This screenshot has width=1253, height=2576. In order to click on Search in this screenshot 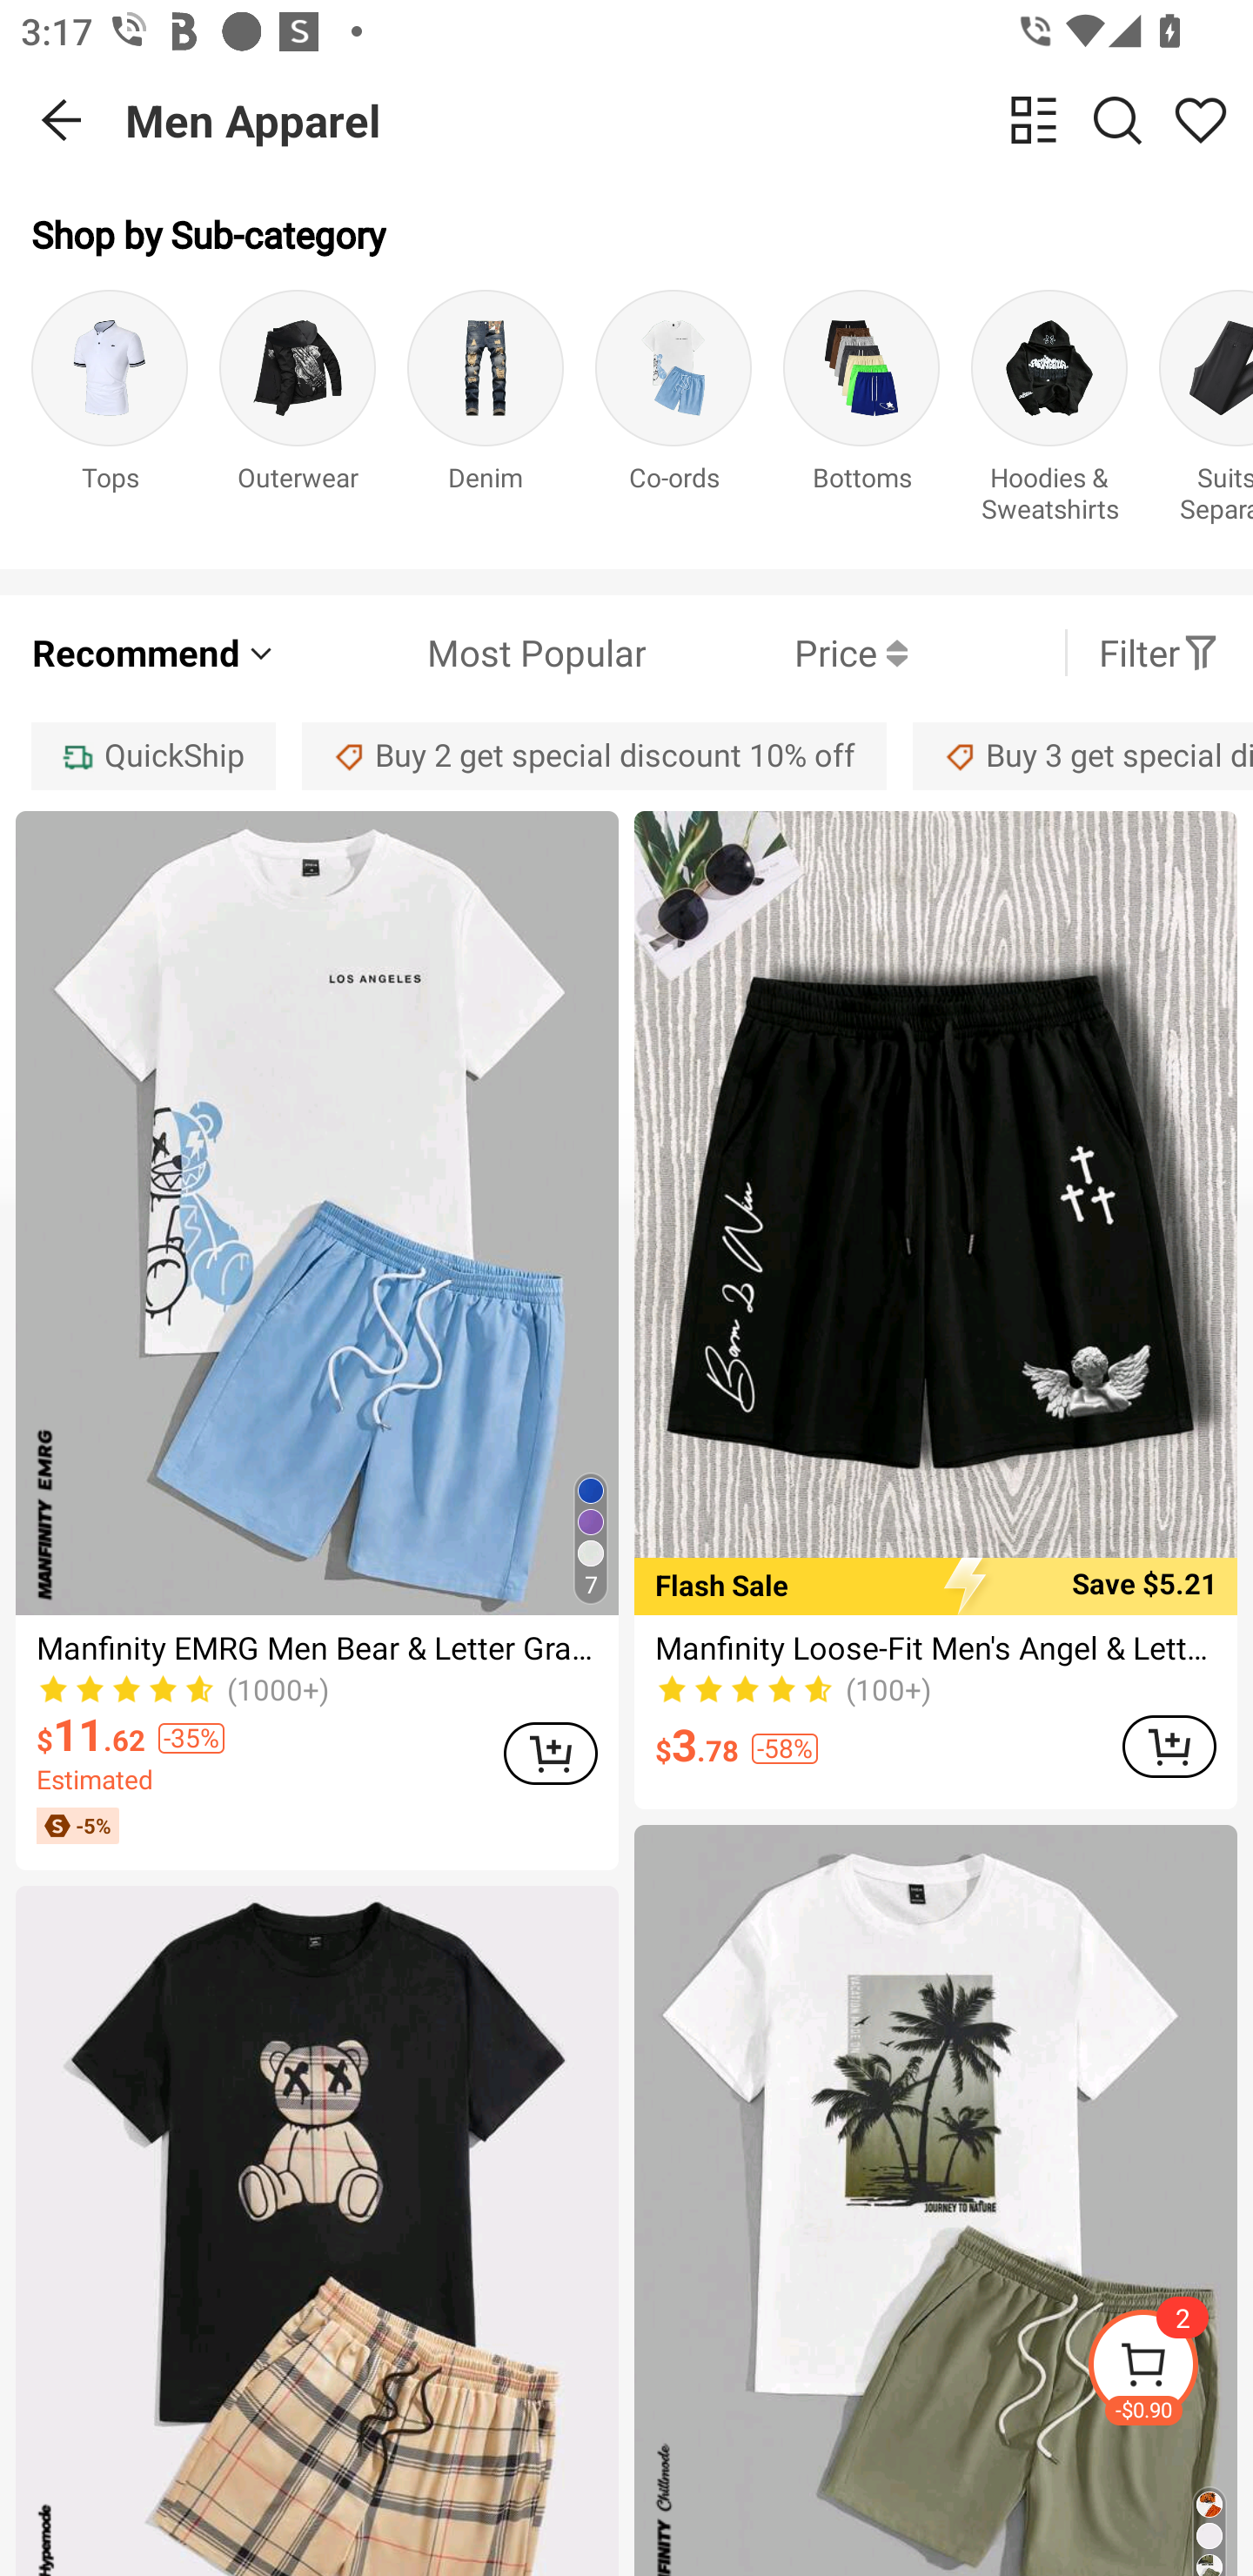, I will do `click(1117, 119)`.